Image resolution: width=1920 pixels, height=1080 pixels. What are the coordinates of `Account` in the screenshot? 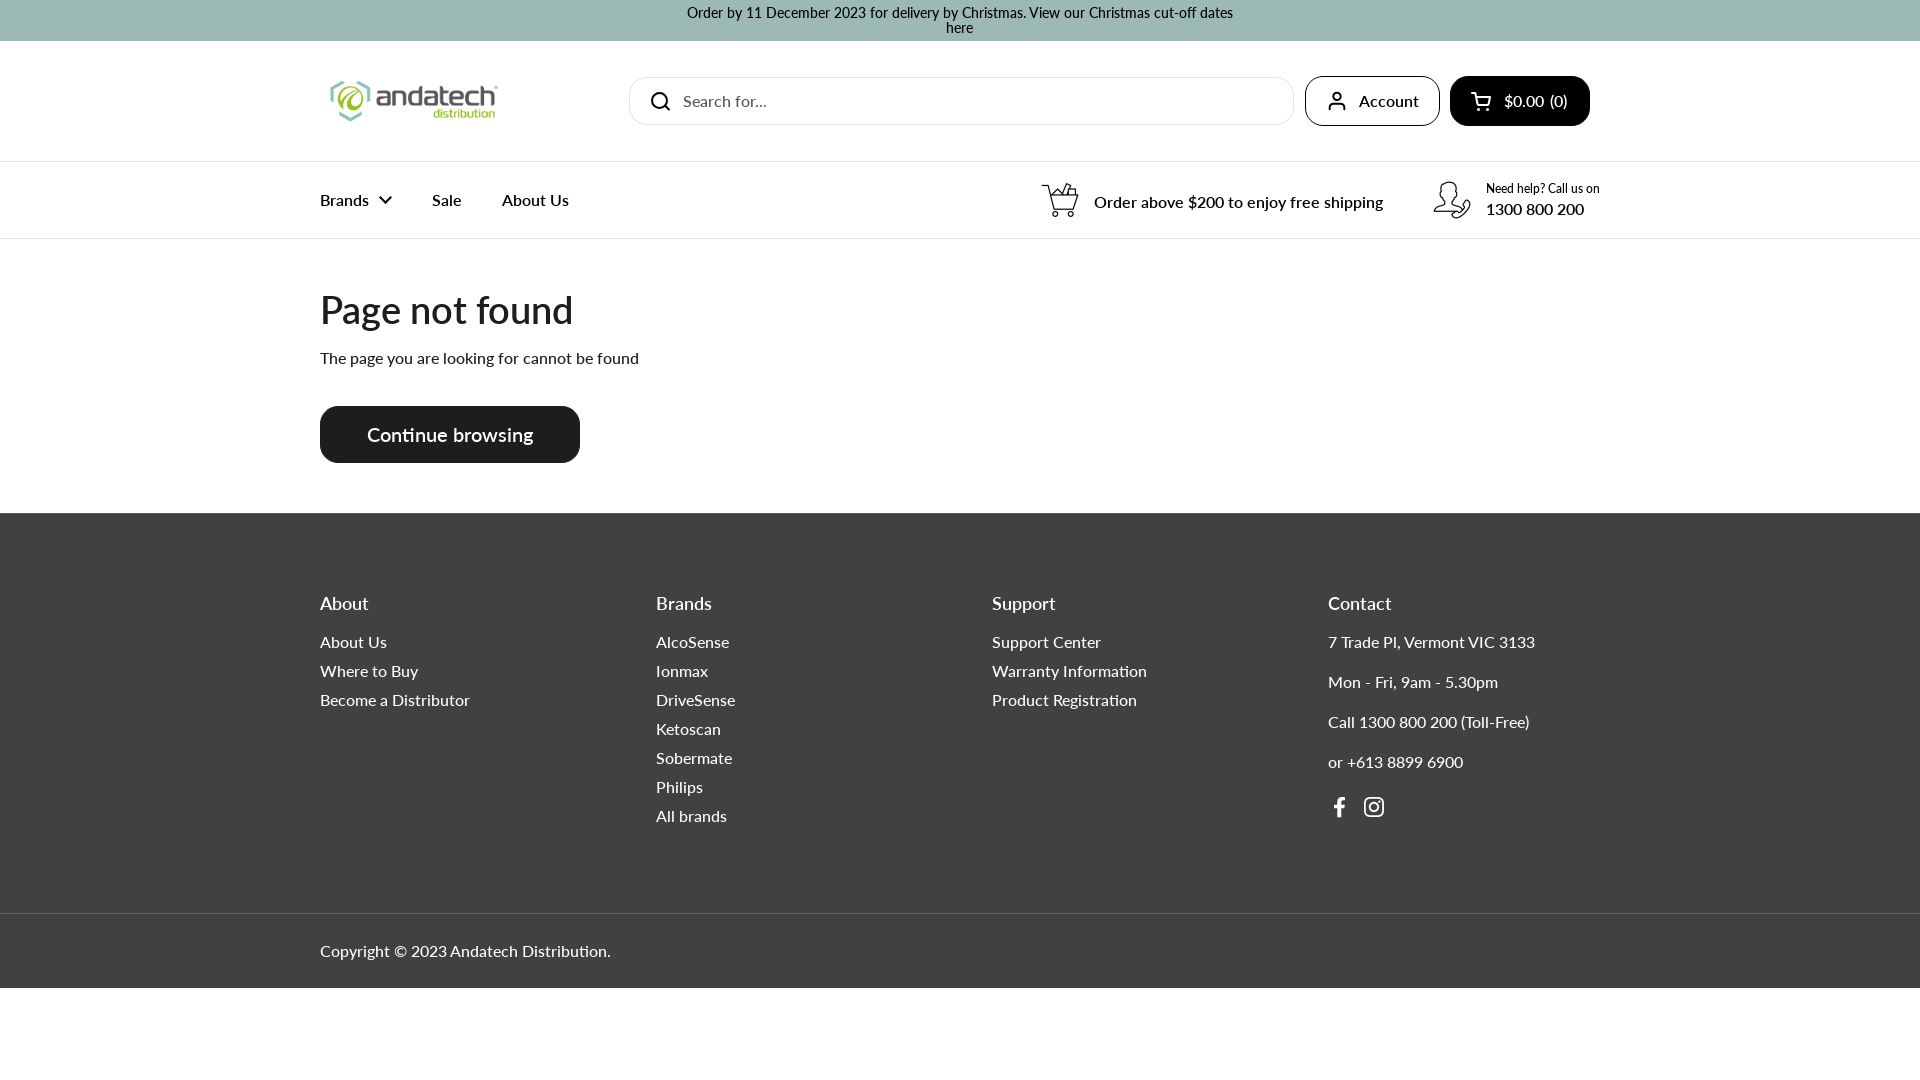 It's located at (1372, 101).